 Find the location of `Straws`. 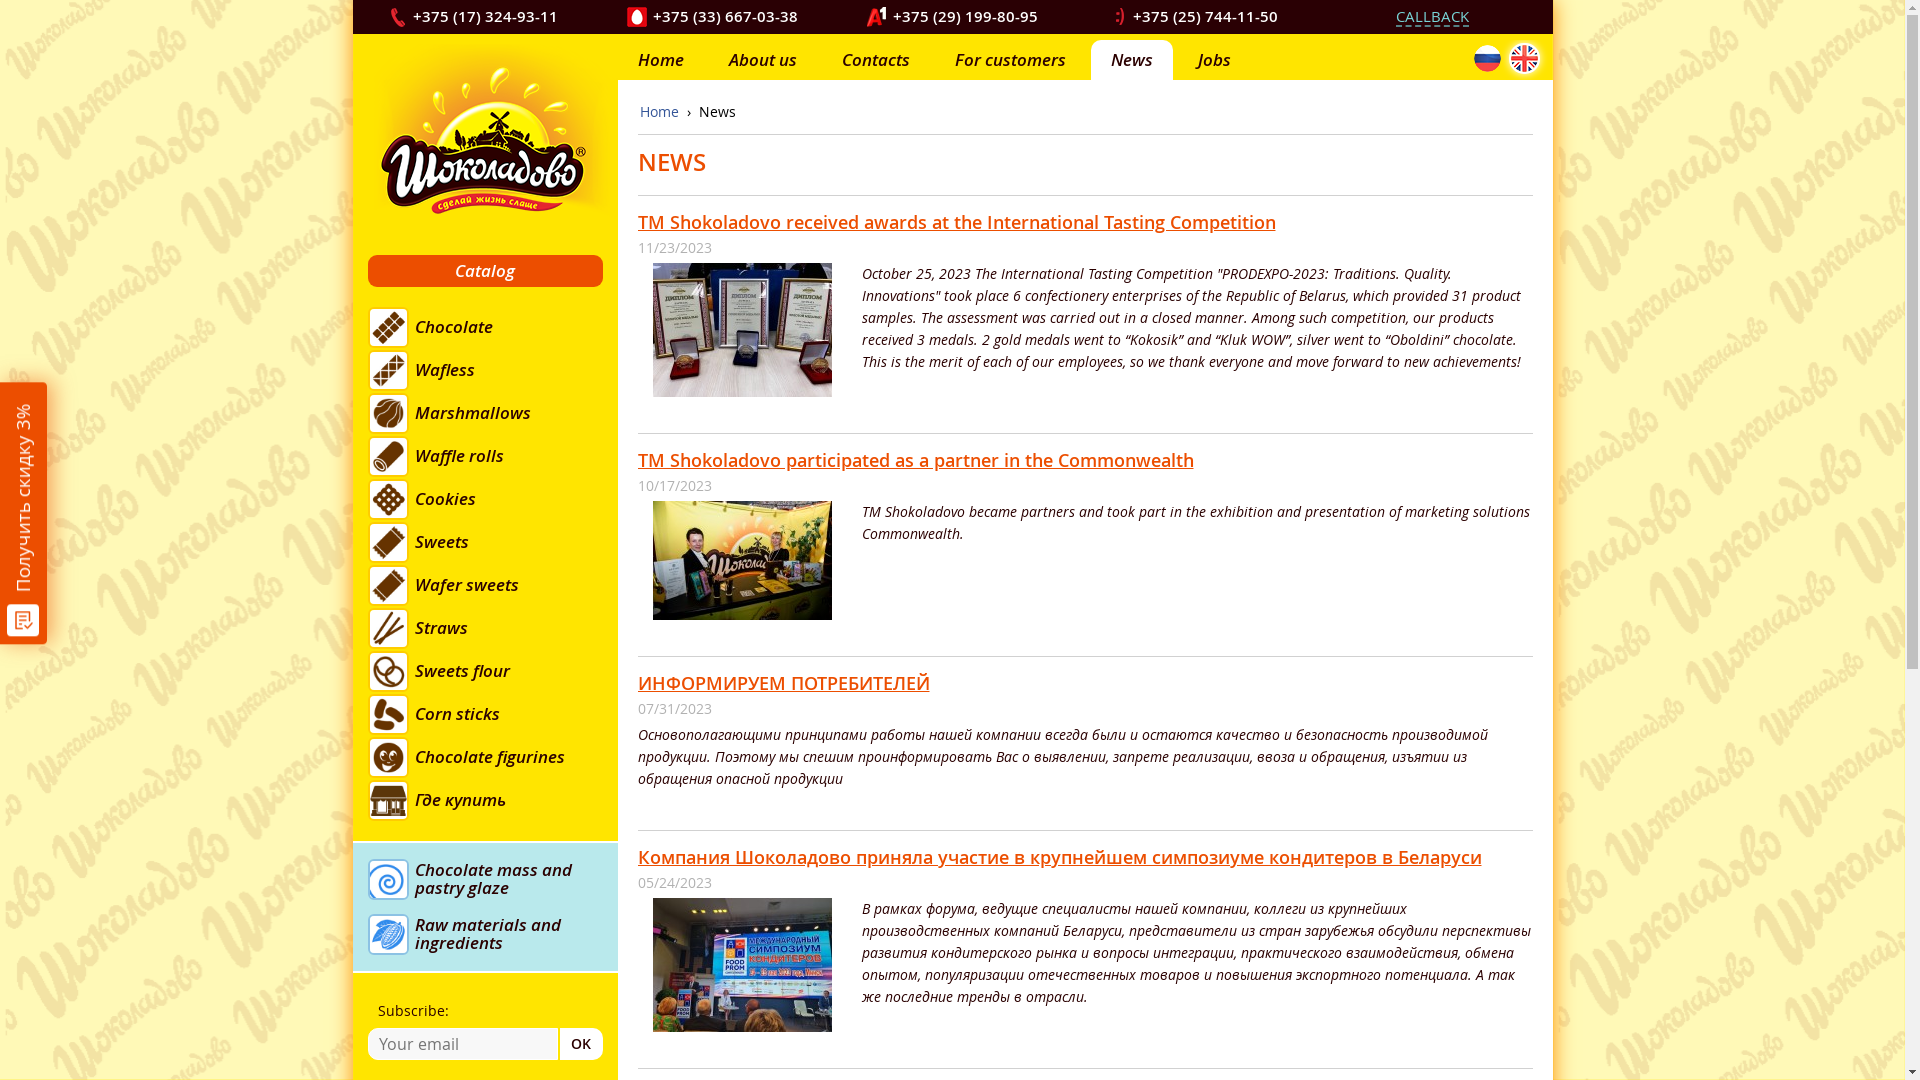

Straws is located at coordinates (493, 628).